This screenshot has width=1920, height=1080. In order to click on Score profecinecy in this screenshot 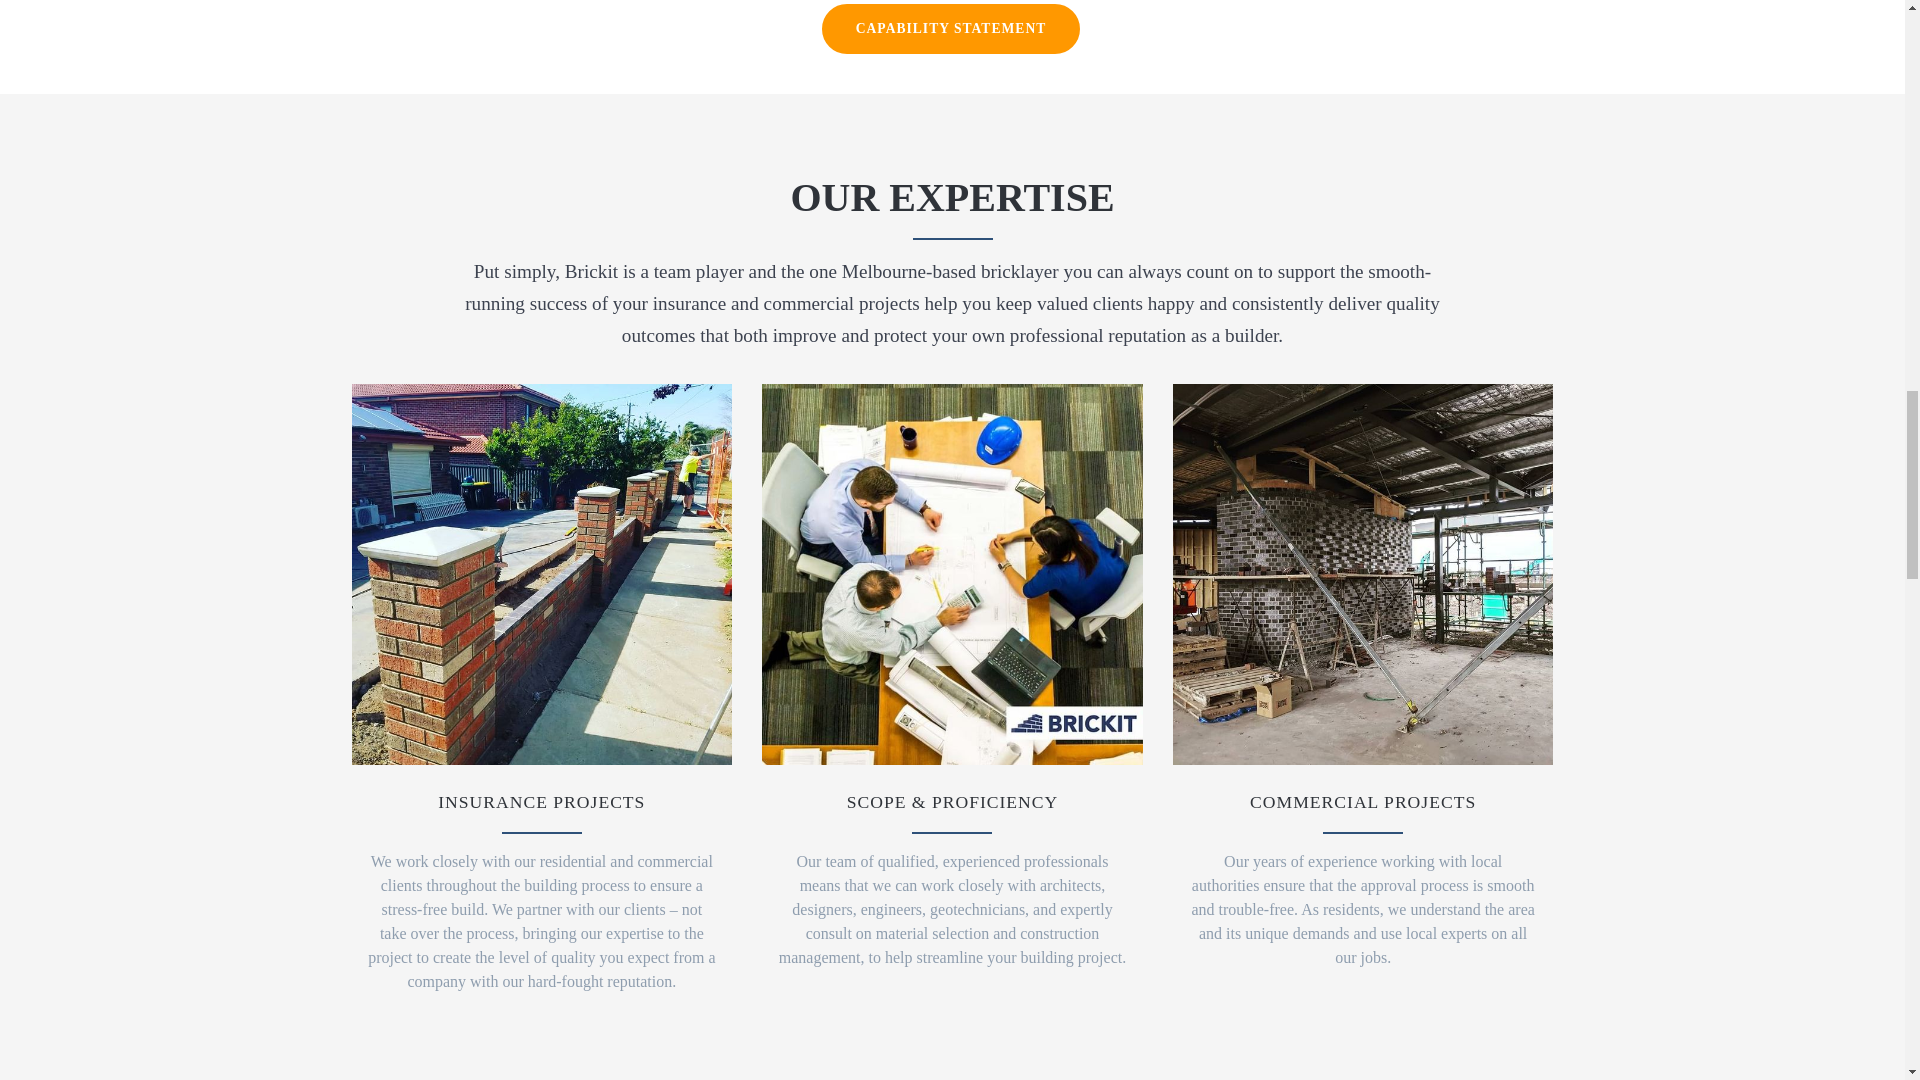, I will do `click(952, 574)`.